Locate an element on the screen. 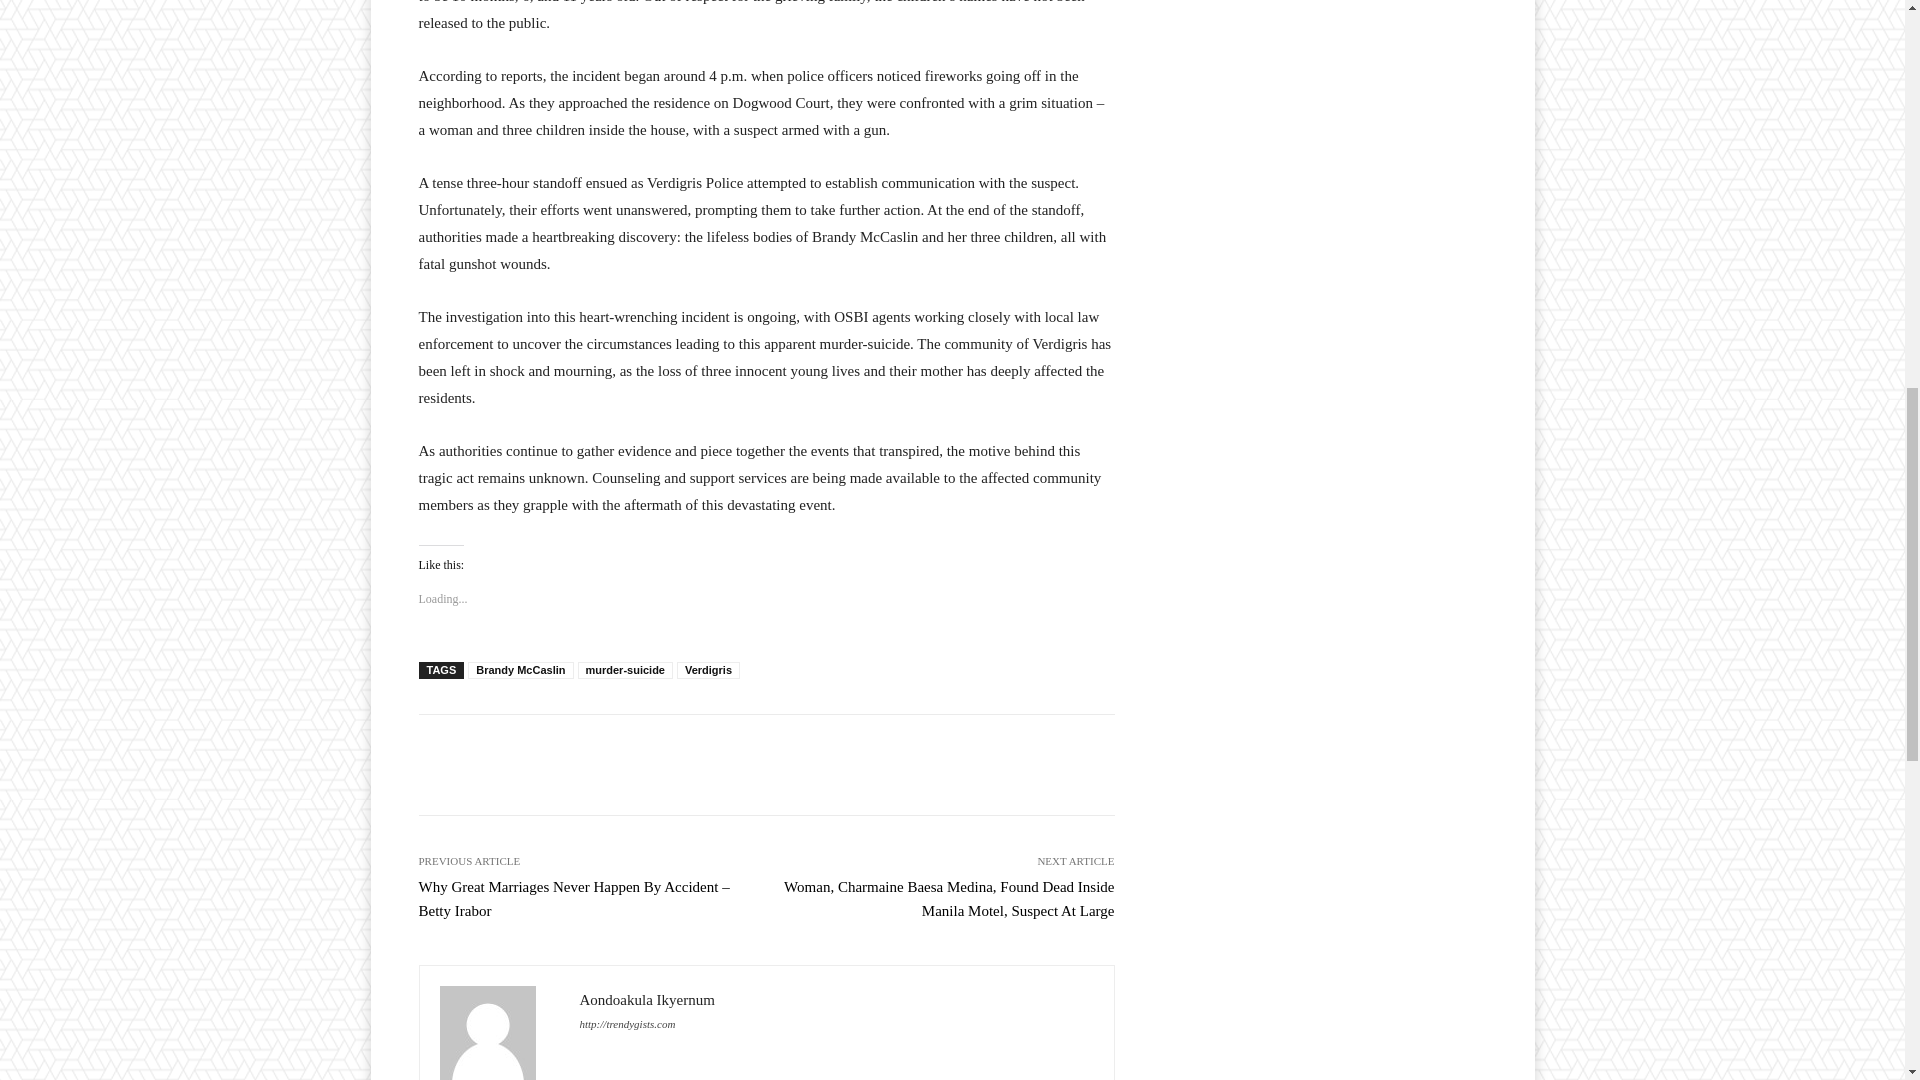 This screenshot has height=1080, width=1920. Verdigris is located at coordinates (708, 670).